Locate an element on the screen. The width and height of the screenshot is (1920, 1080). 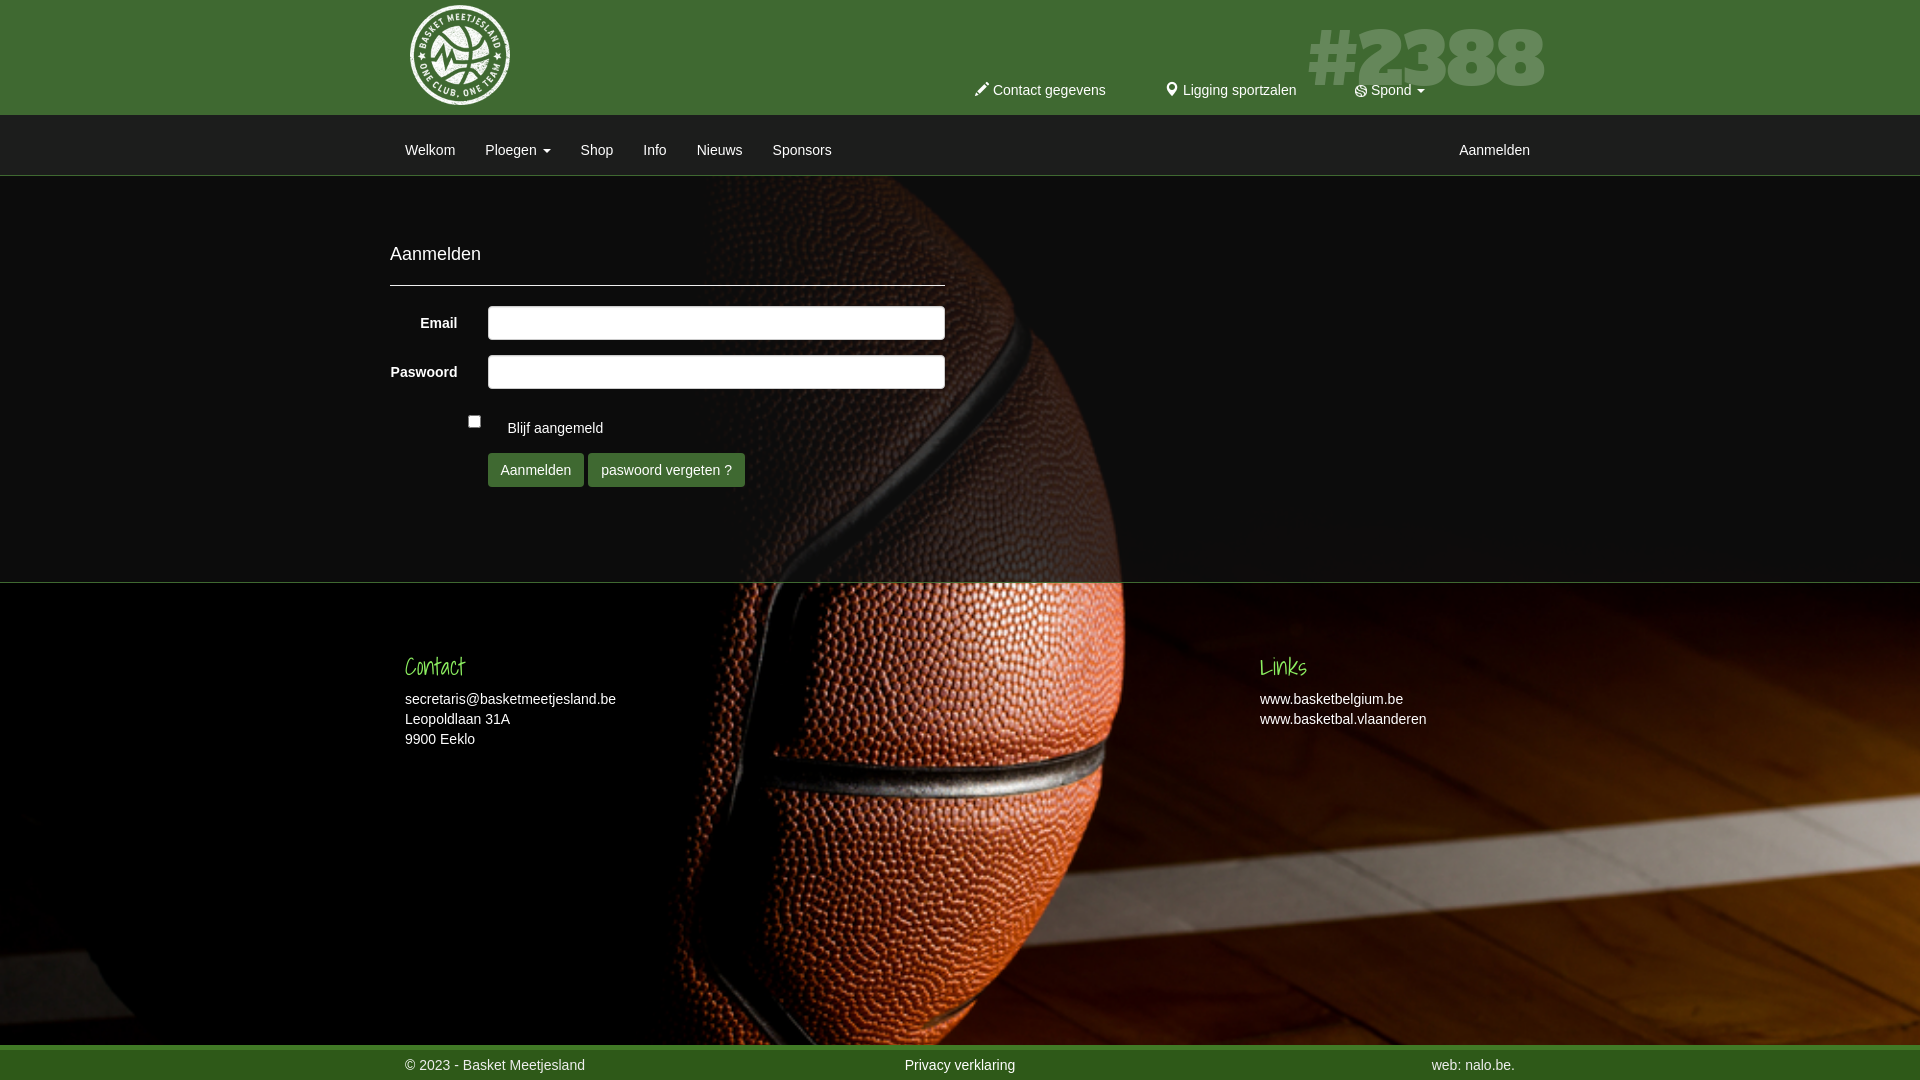
www.basketbal.vlaanderen is located at coordinates (1344, 719).